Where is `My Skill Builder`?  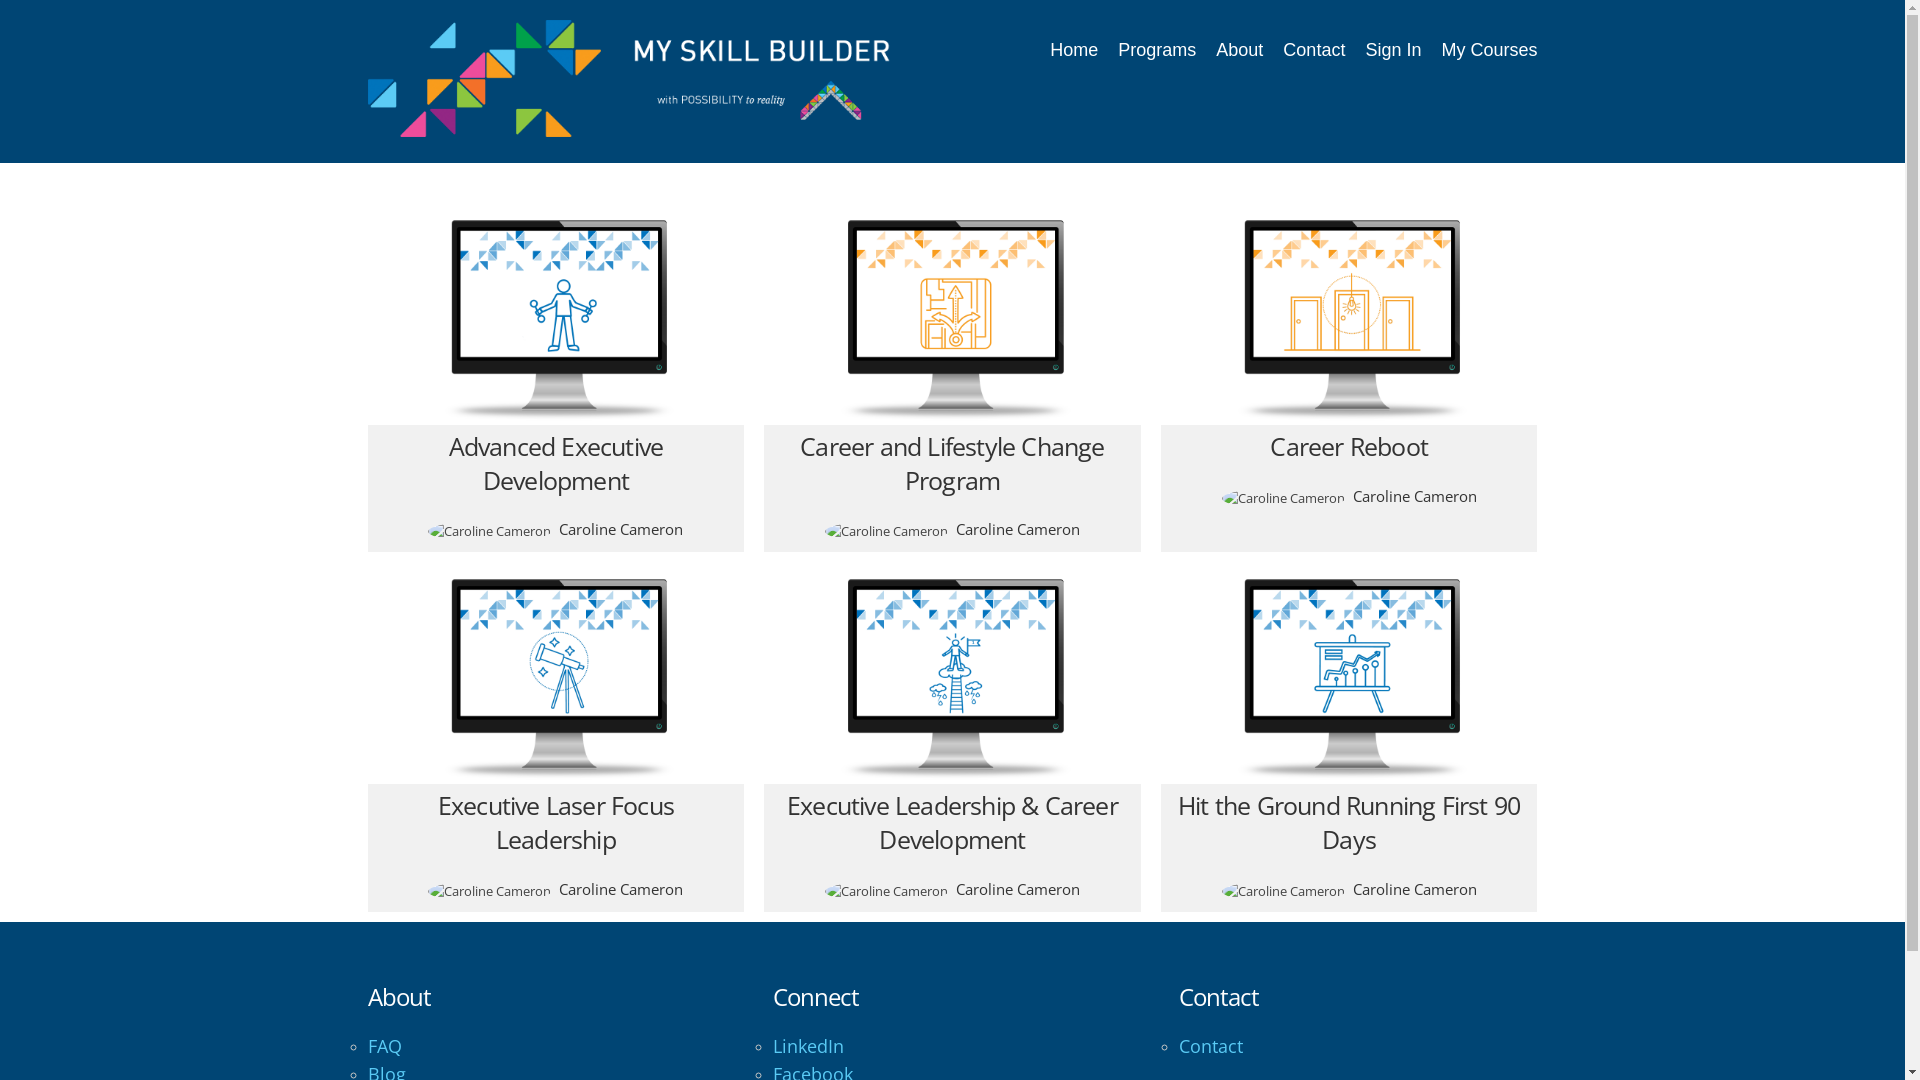
My Skill Builder is located at coordinates (649, 78).